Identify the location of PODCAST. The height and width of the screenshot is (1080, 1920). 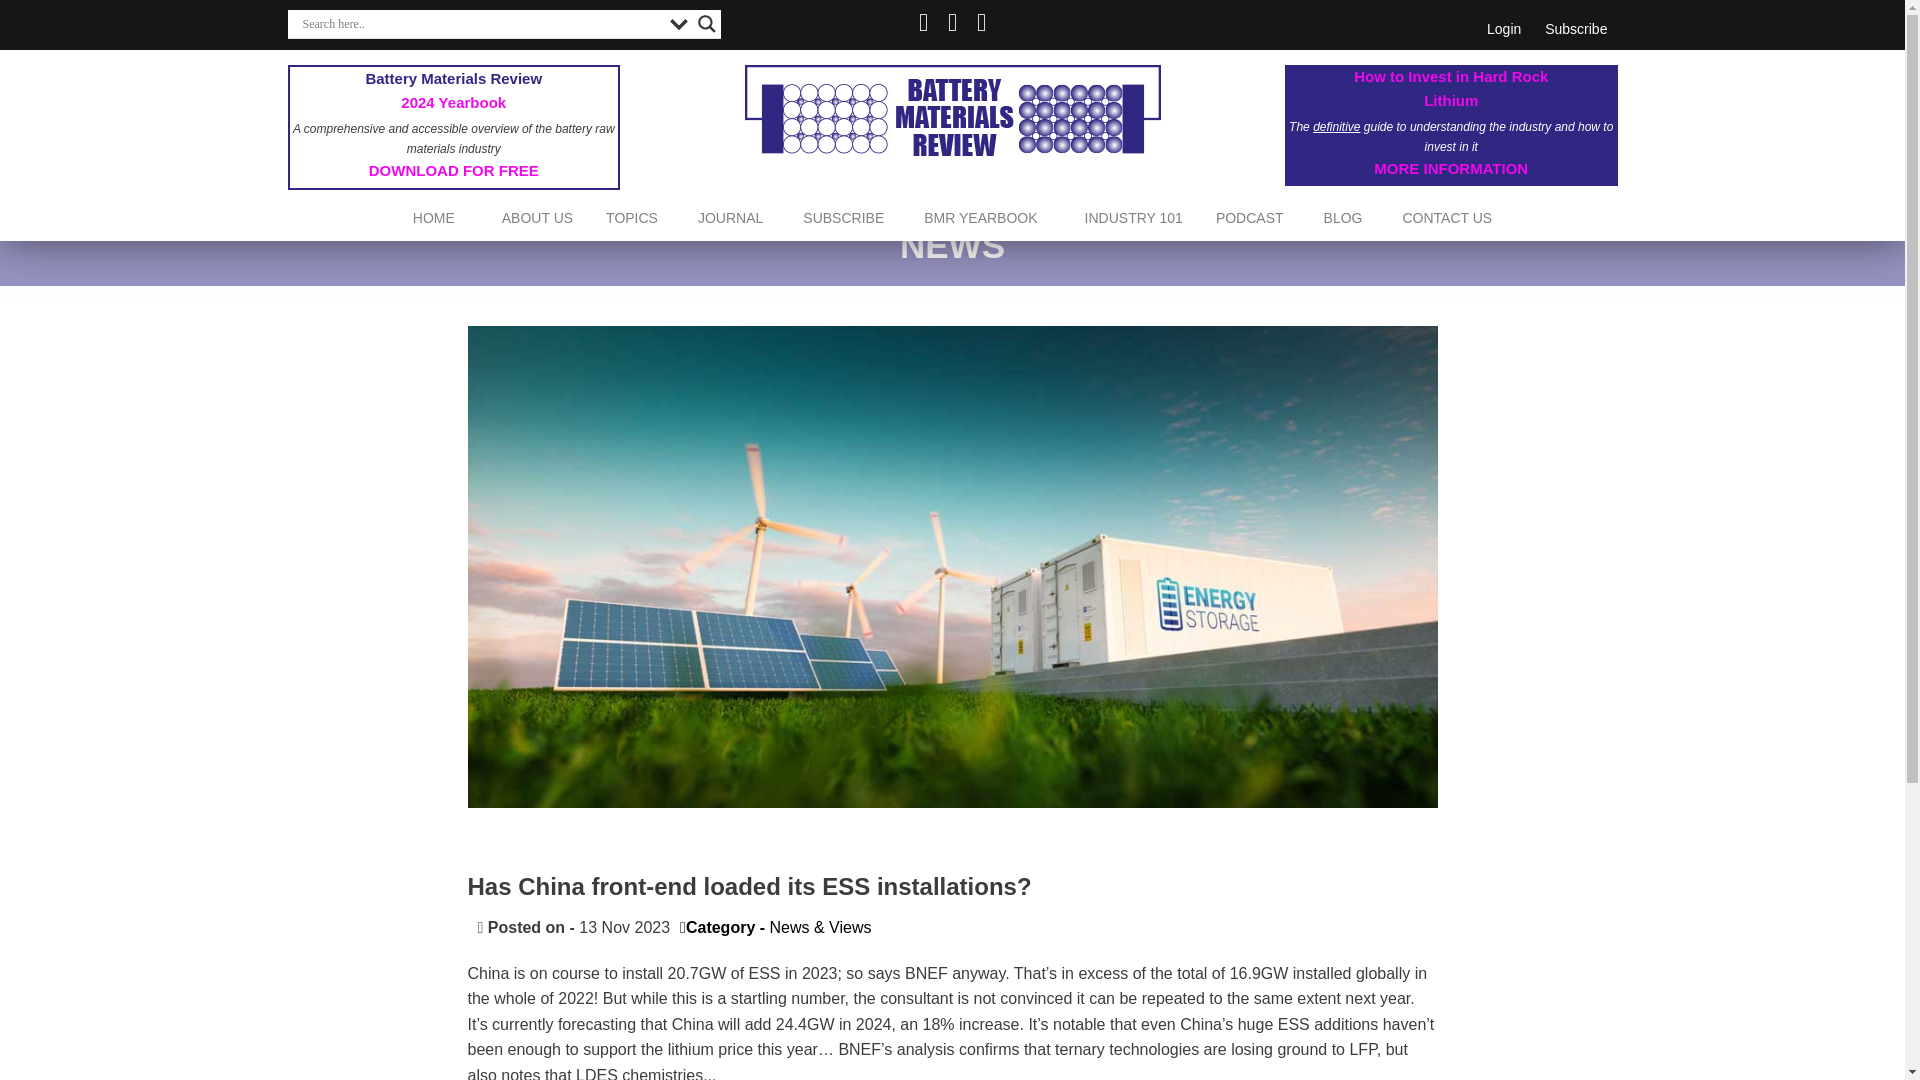
(1250, 218).